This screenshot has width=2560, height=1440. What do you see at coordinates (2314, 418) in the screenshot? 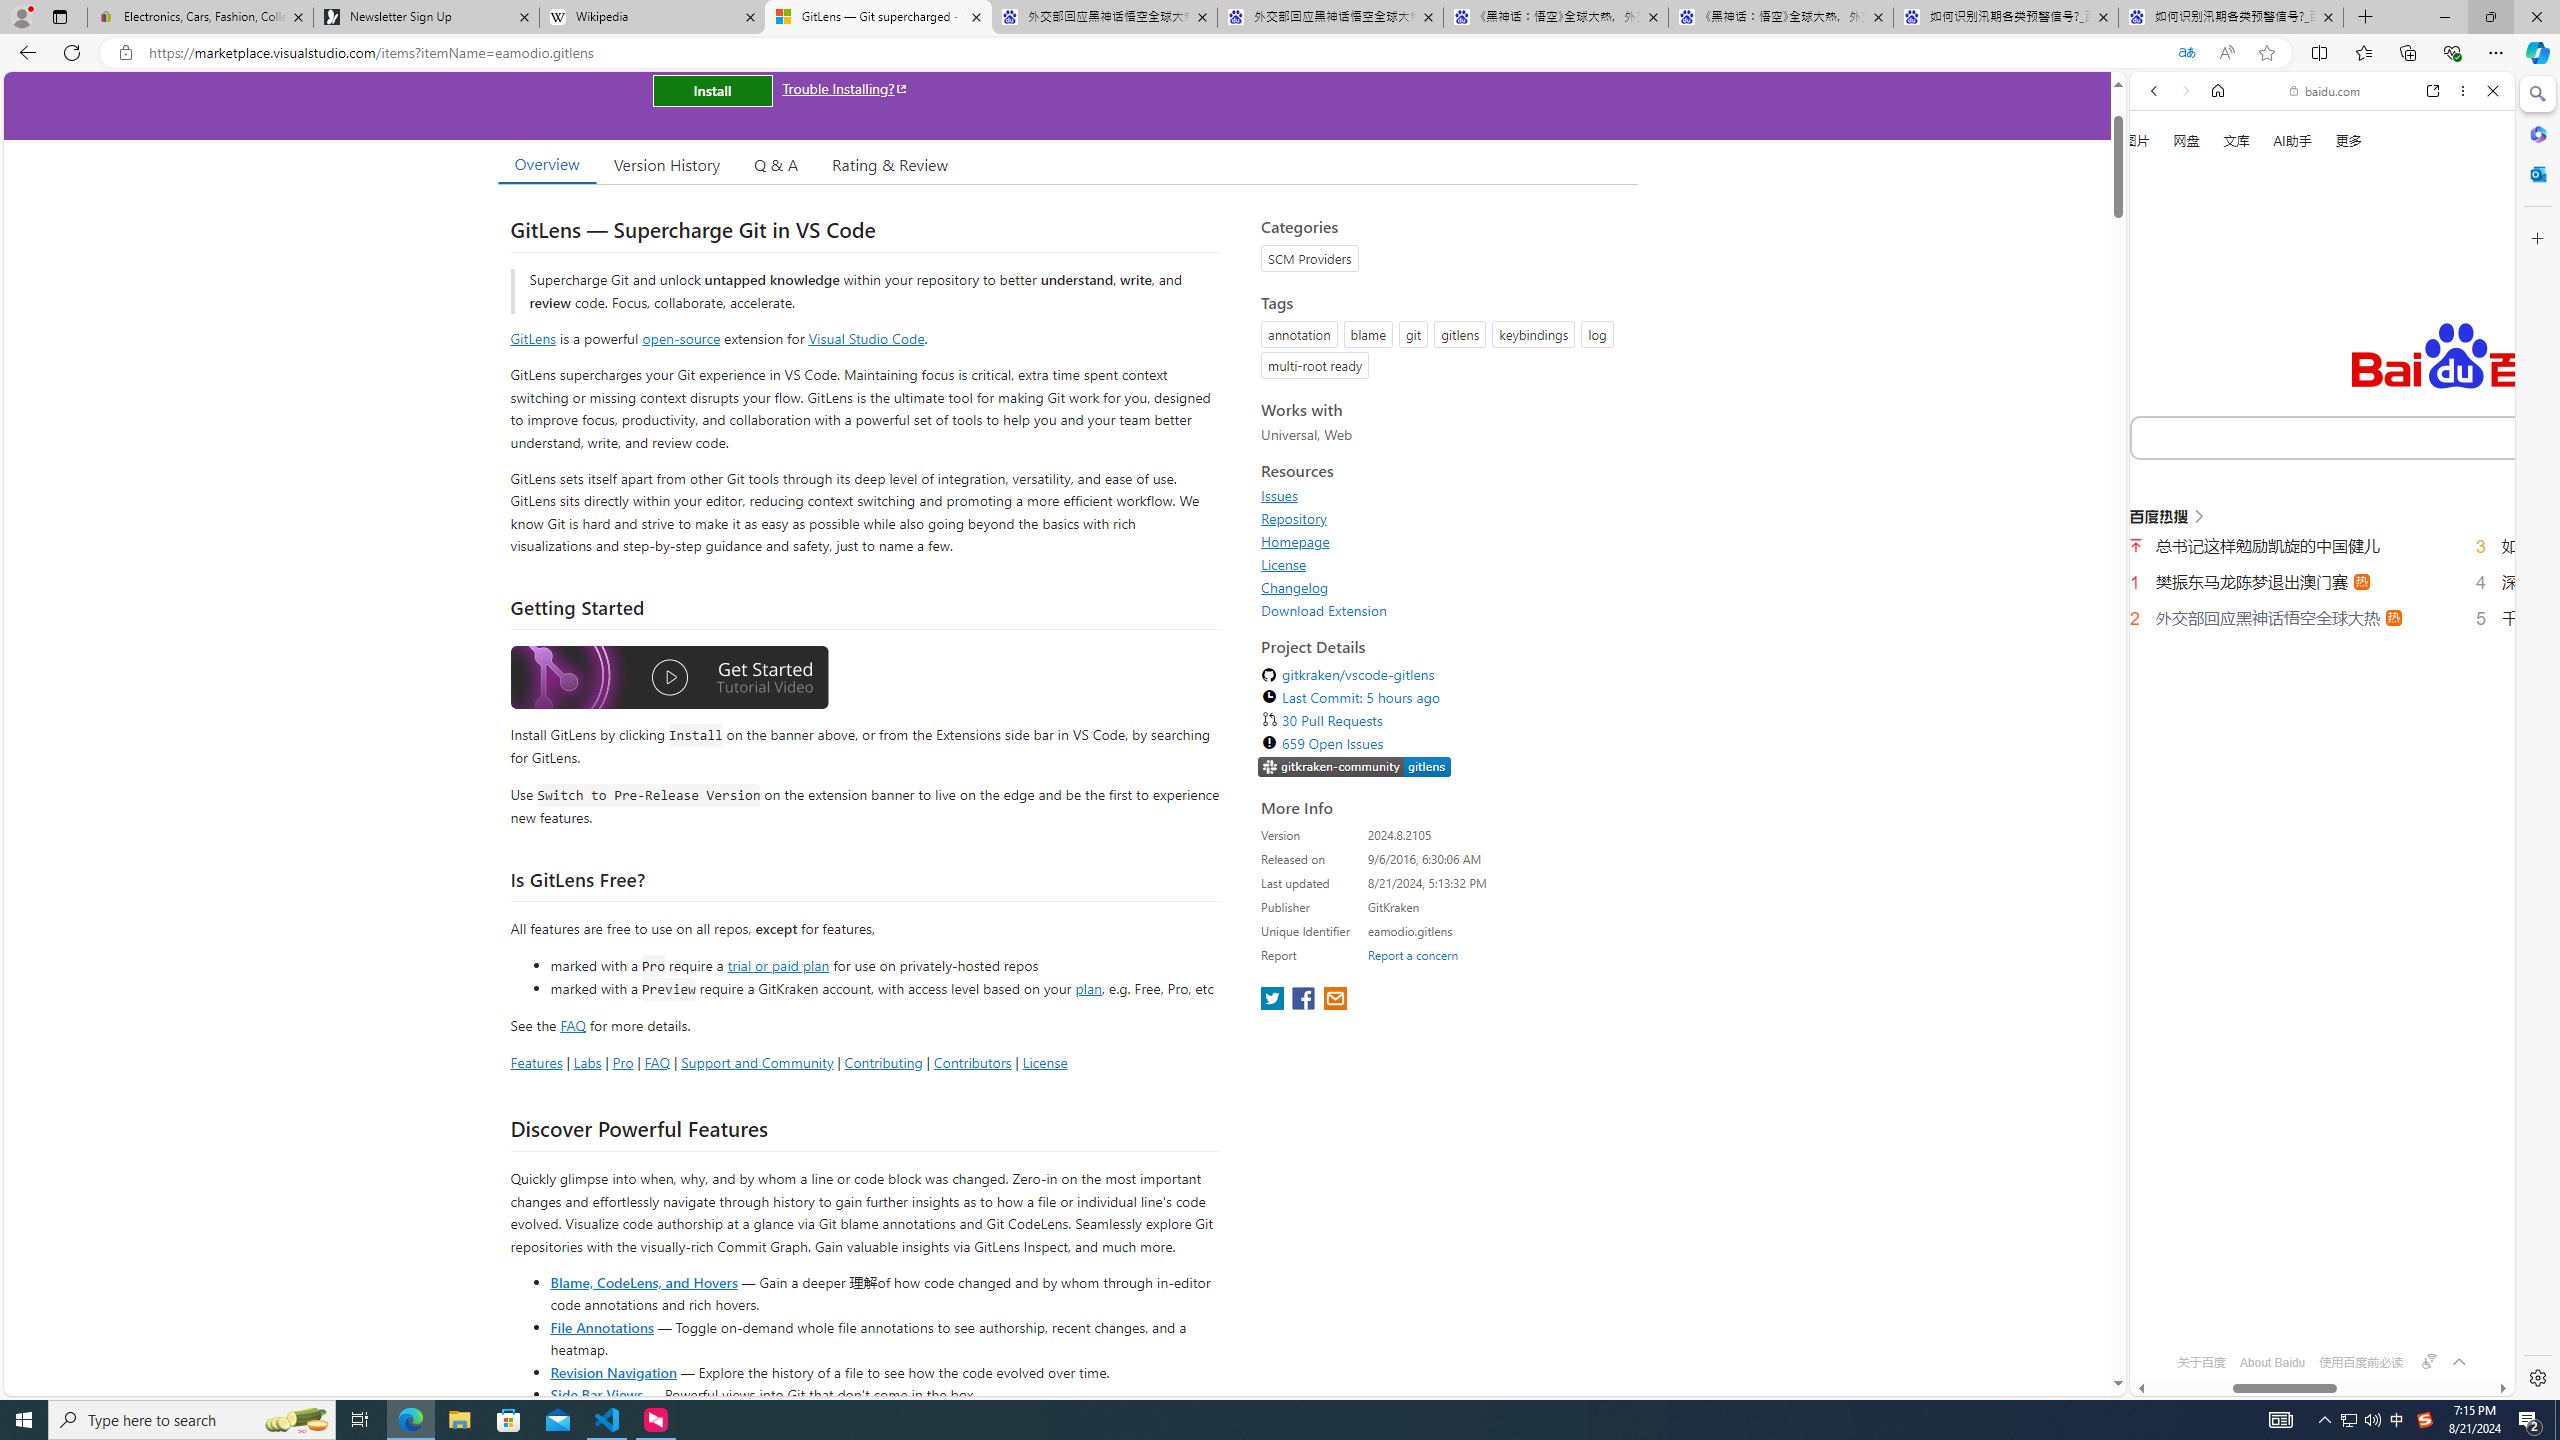
I see `OF | English meaning - Cambridge Dictionary` at bounding box center [2314, 418].